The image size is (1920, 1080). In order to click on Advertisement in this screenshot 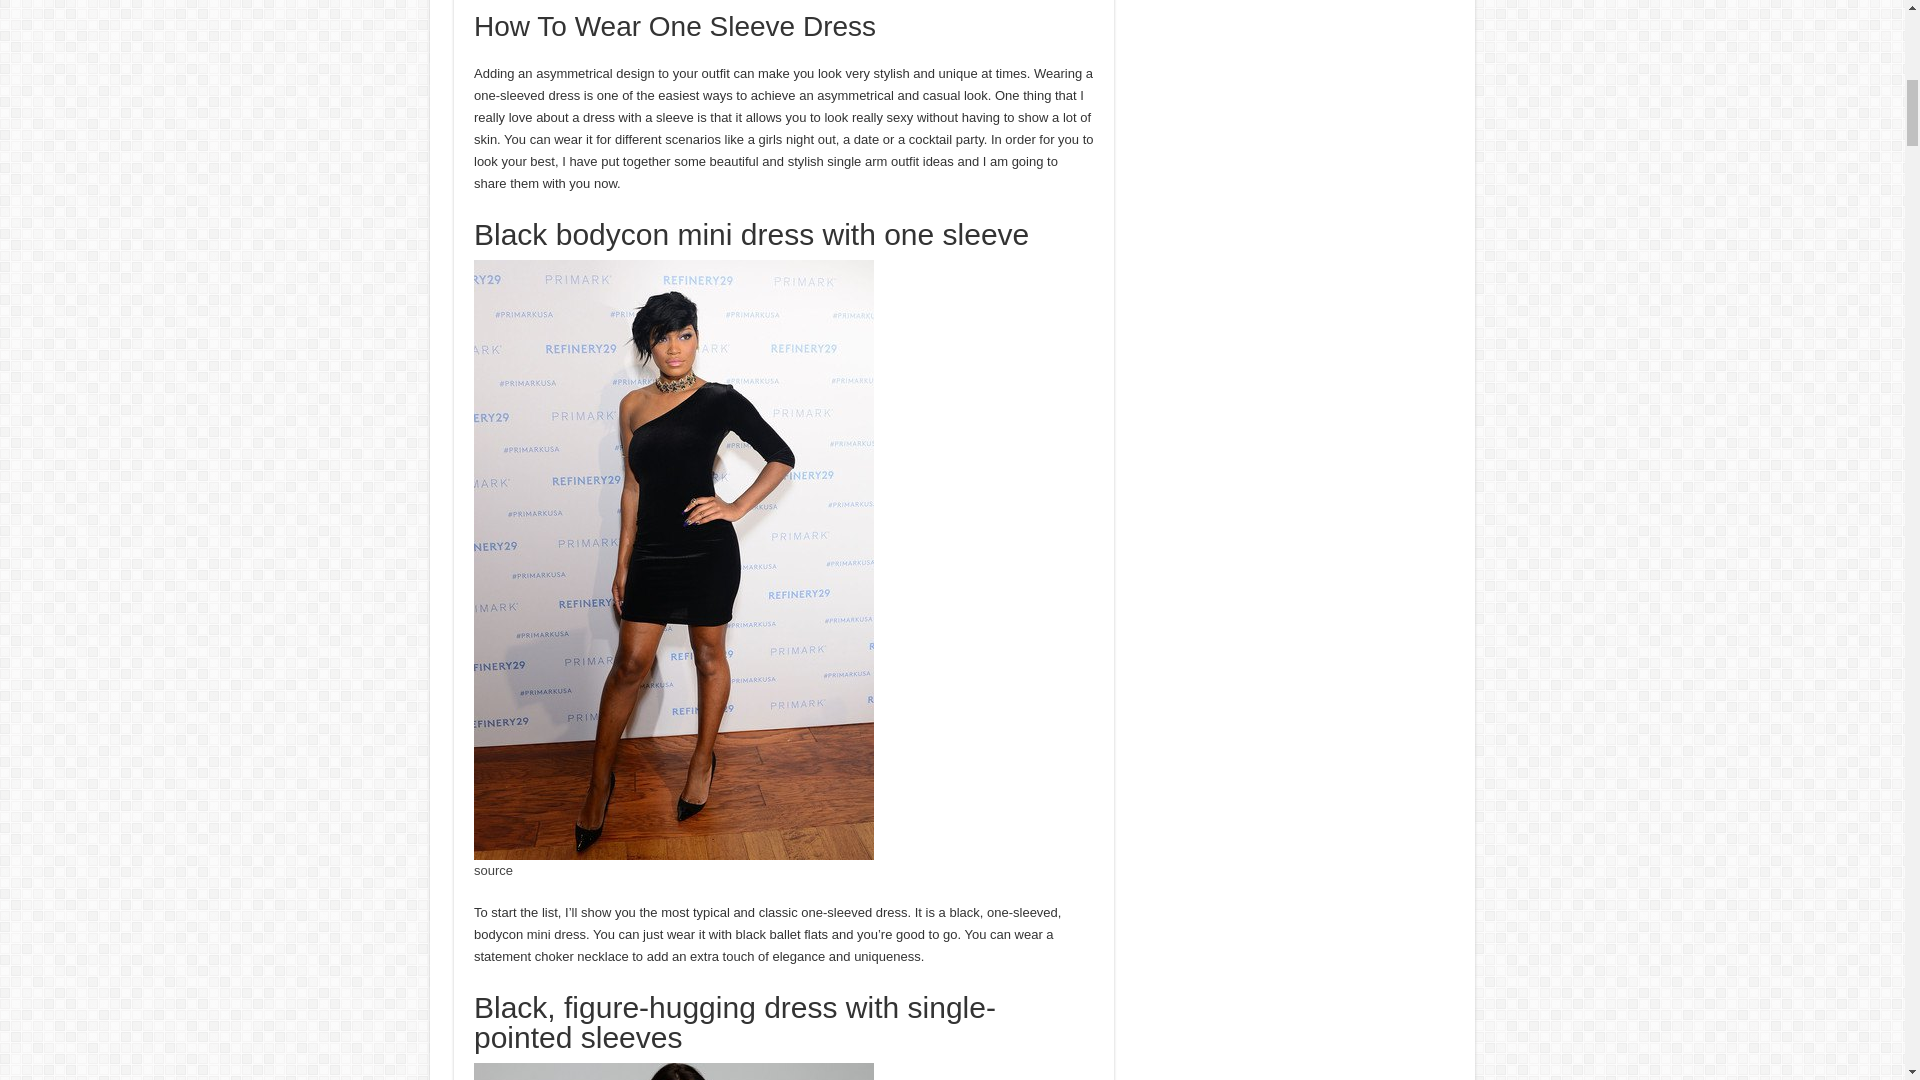, I will do `click(784, 5)`.